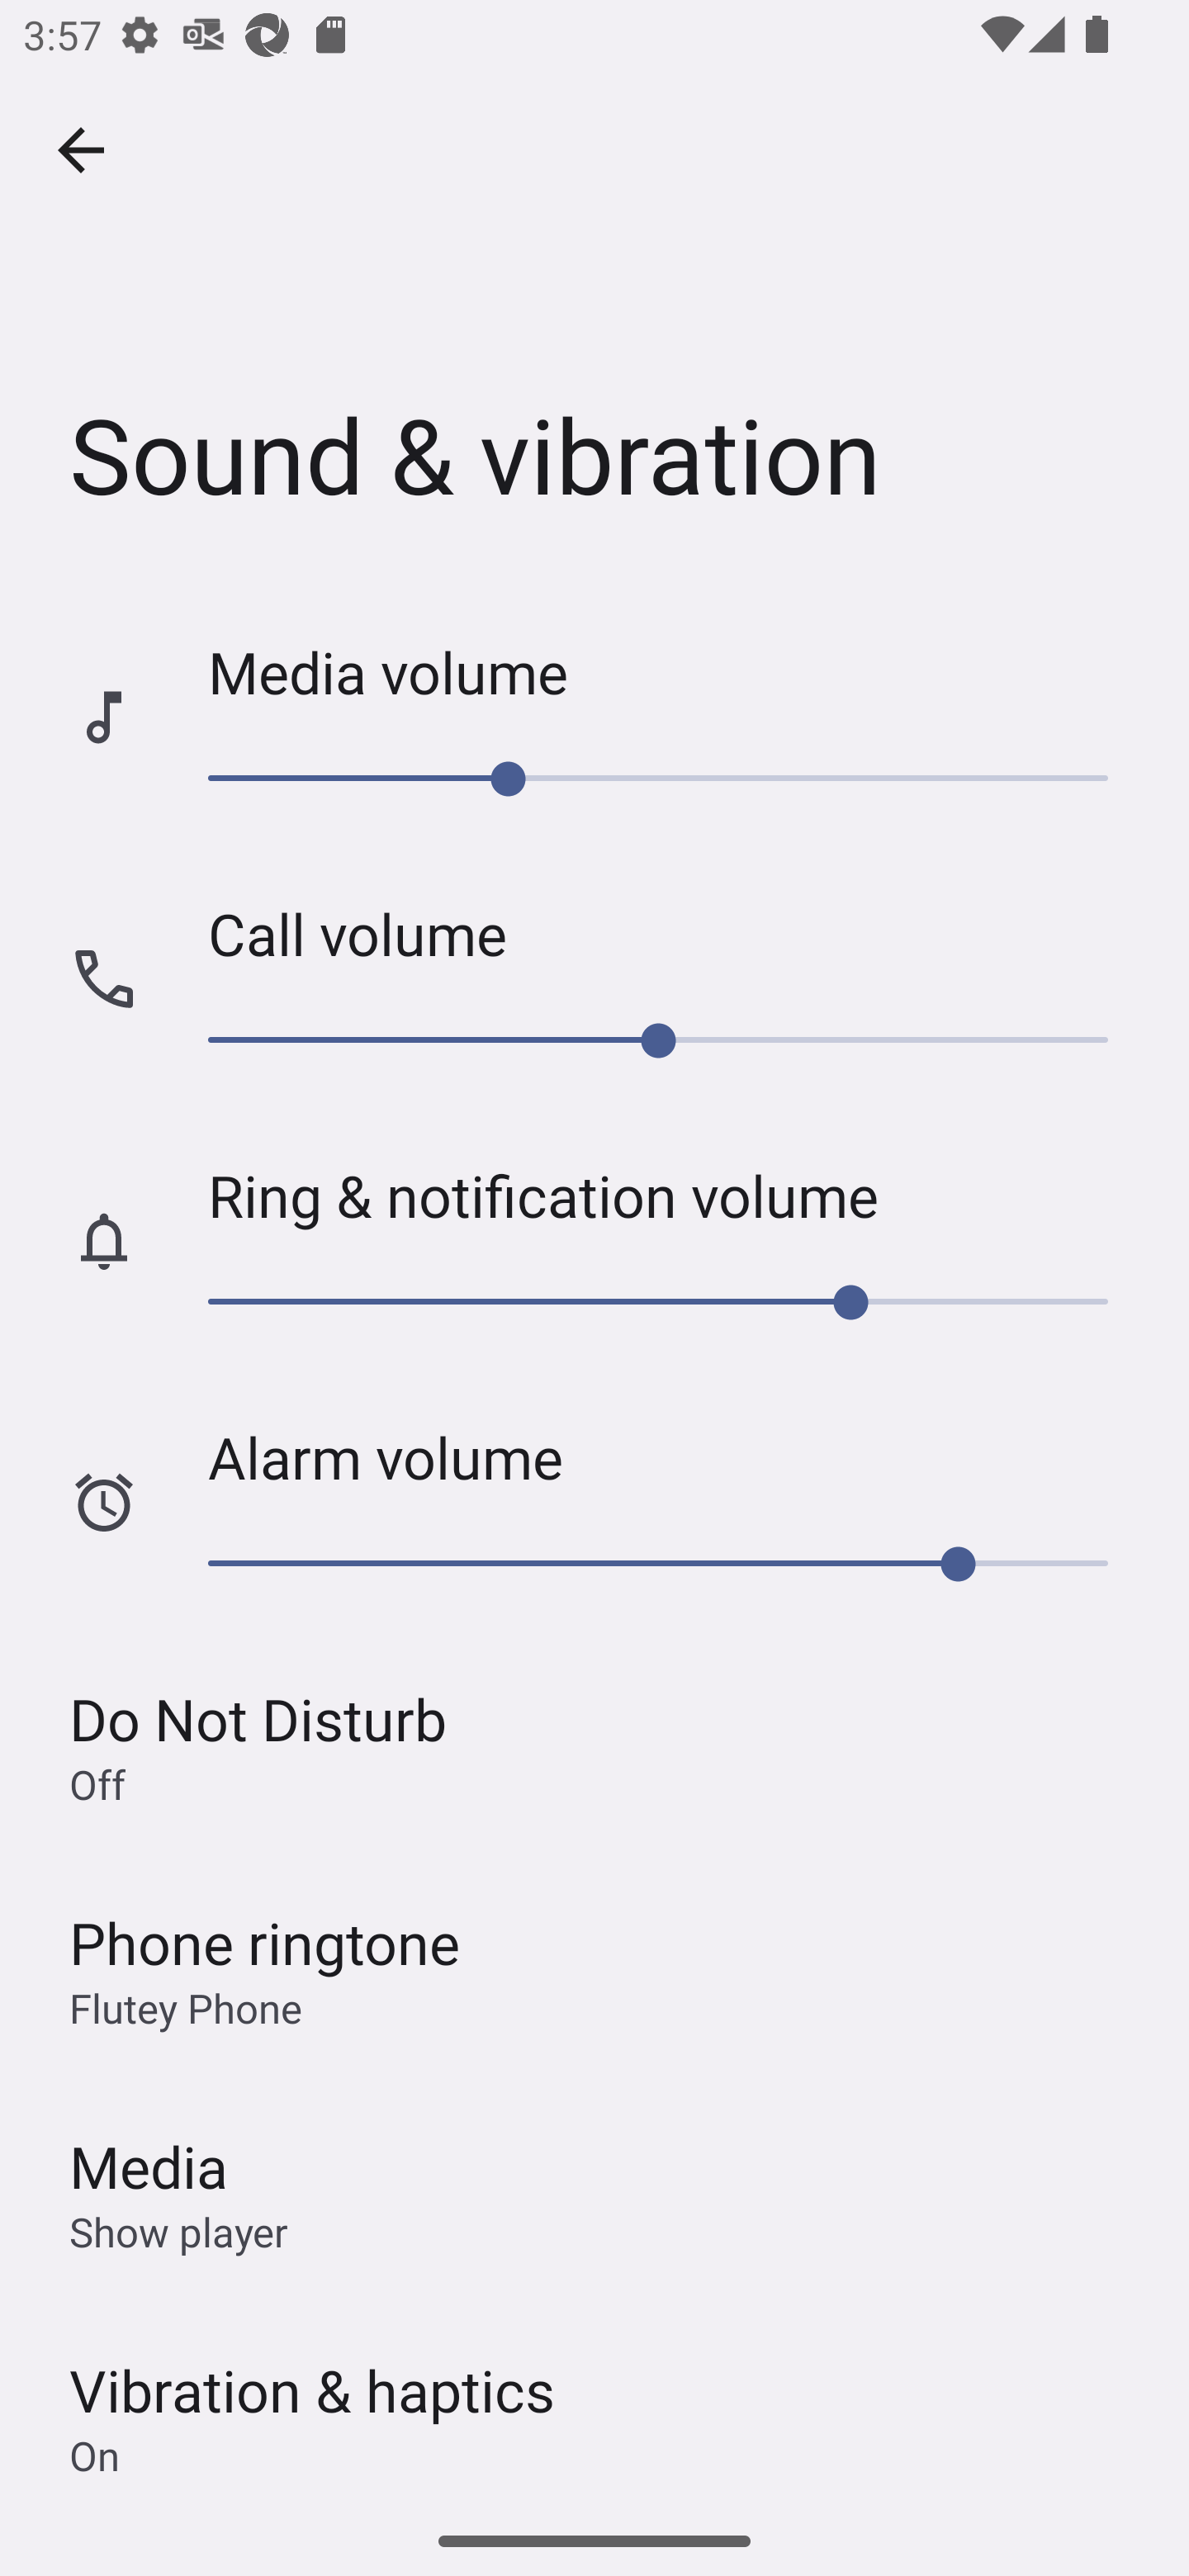 The image size is (1189, 2576). Describe the element at coordinates (594, 1745) in the screenshot. I see `Do Not Disturb Off` at that location.